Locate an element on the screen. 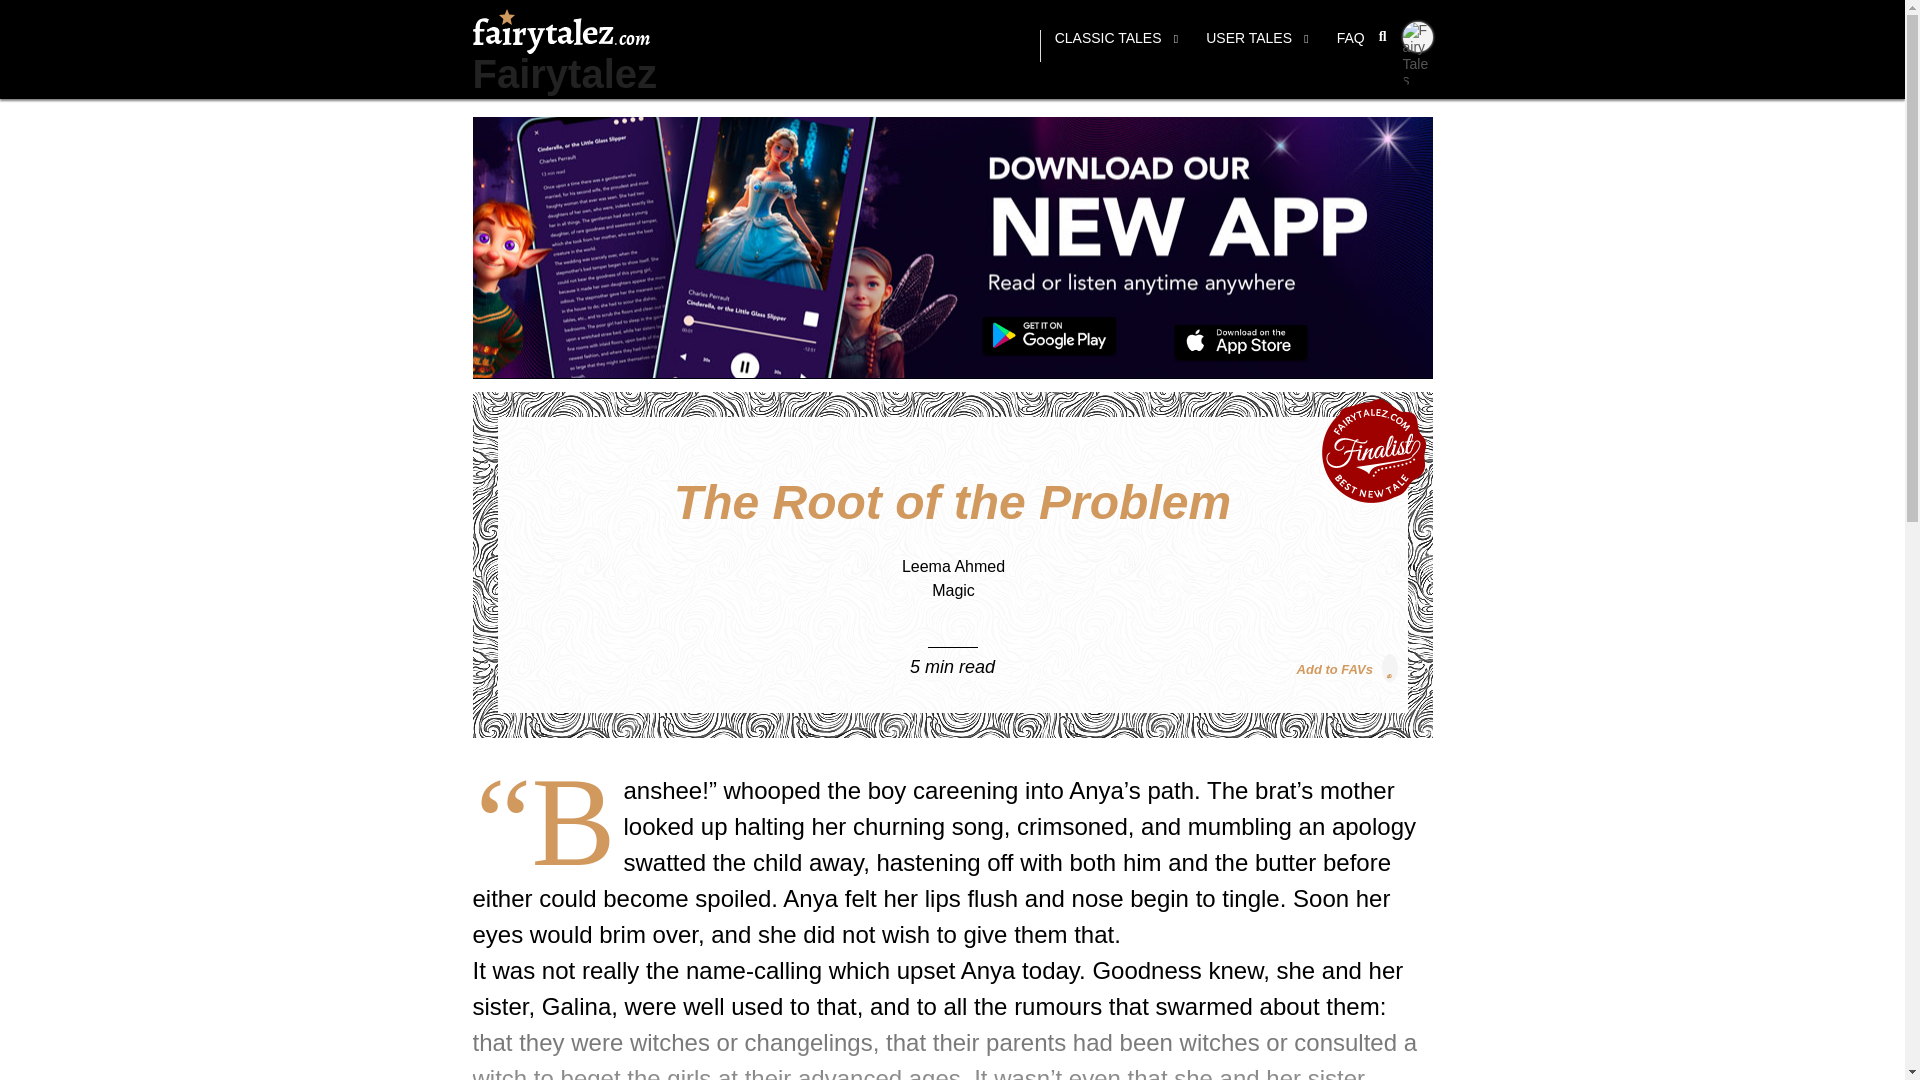 Image resolution: width=1920 pixels, height=1080 pixels. Add to FAVs is located at coordinates (1346, 668).